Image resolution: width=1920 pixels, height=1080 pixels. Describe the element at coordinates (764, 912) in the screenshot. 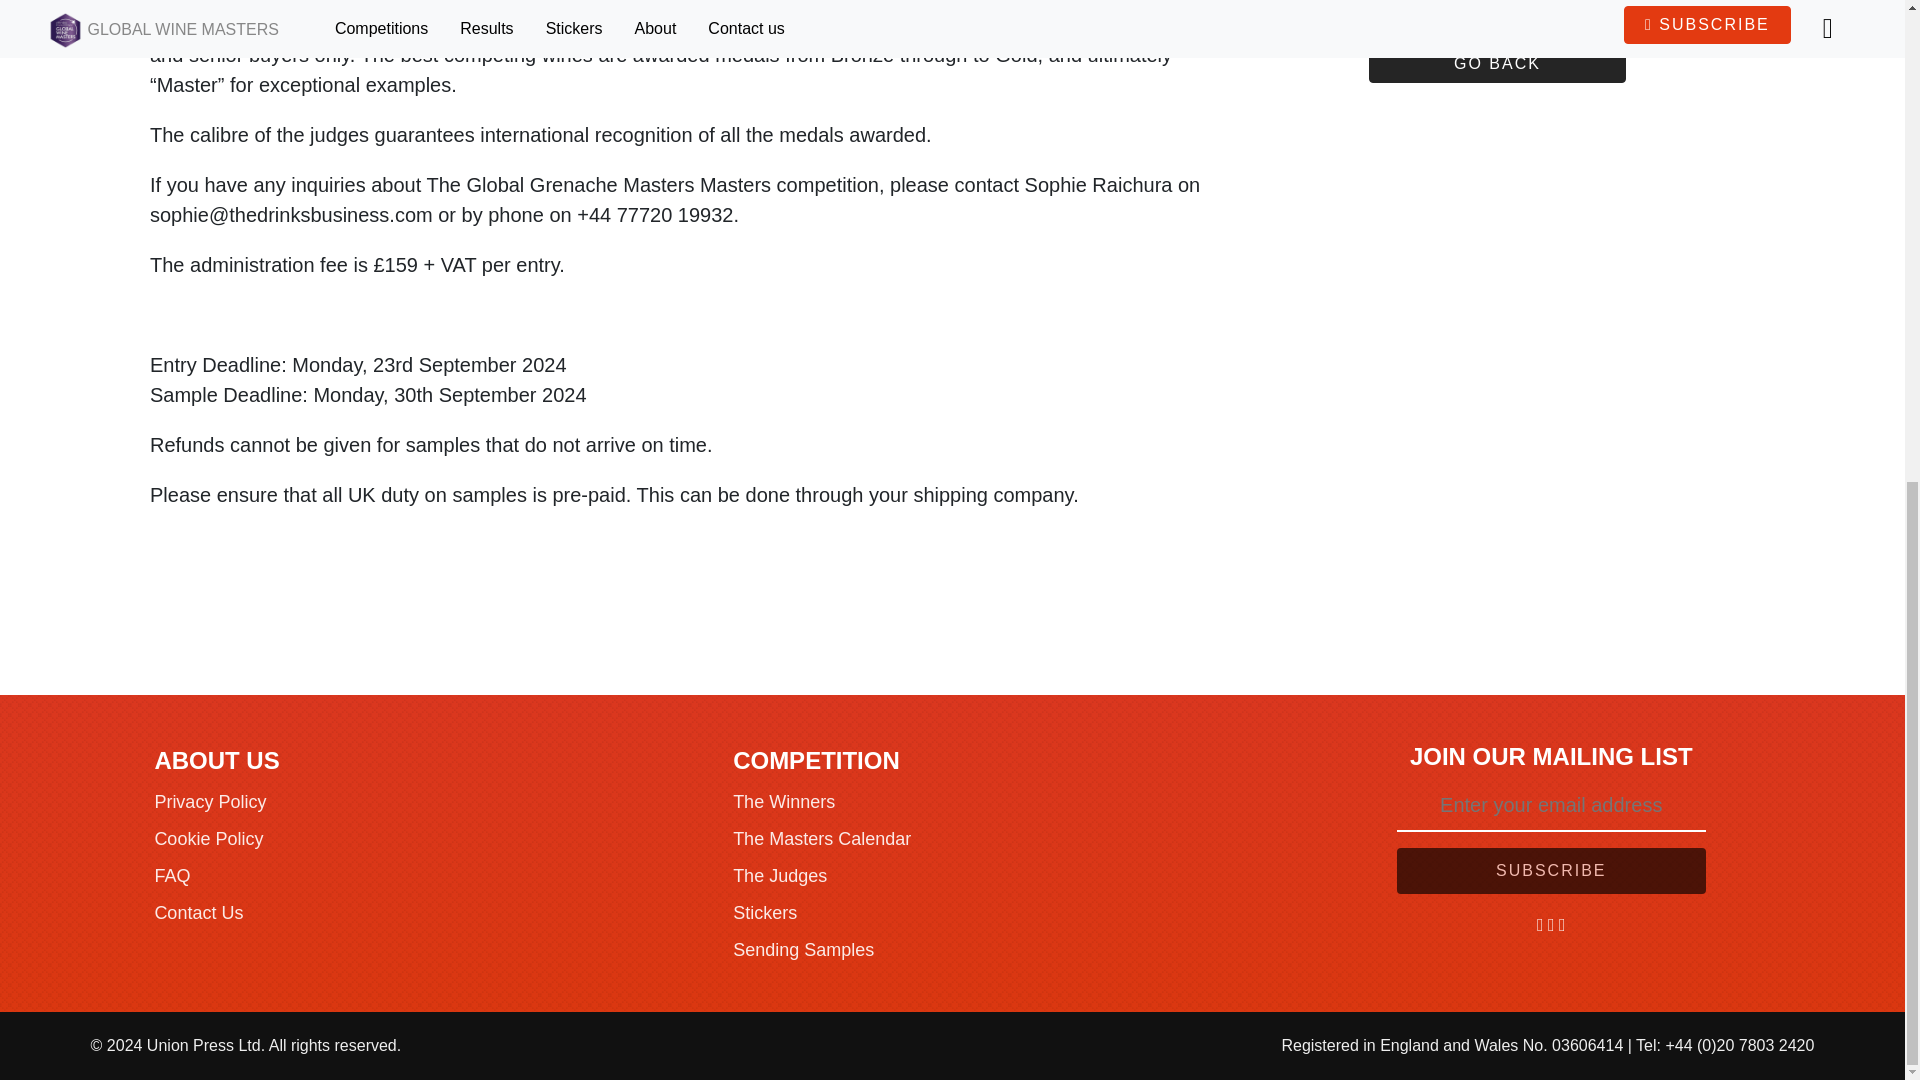

I see `Stickers` at that location.